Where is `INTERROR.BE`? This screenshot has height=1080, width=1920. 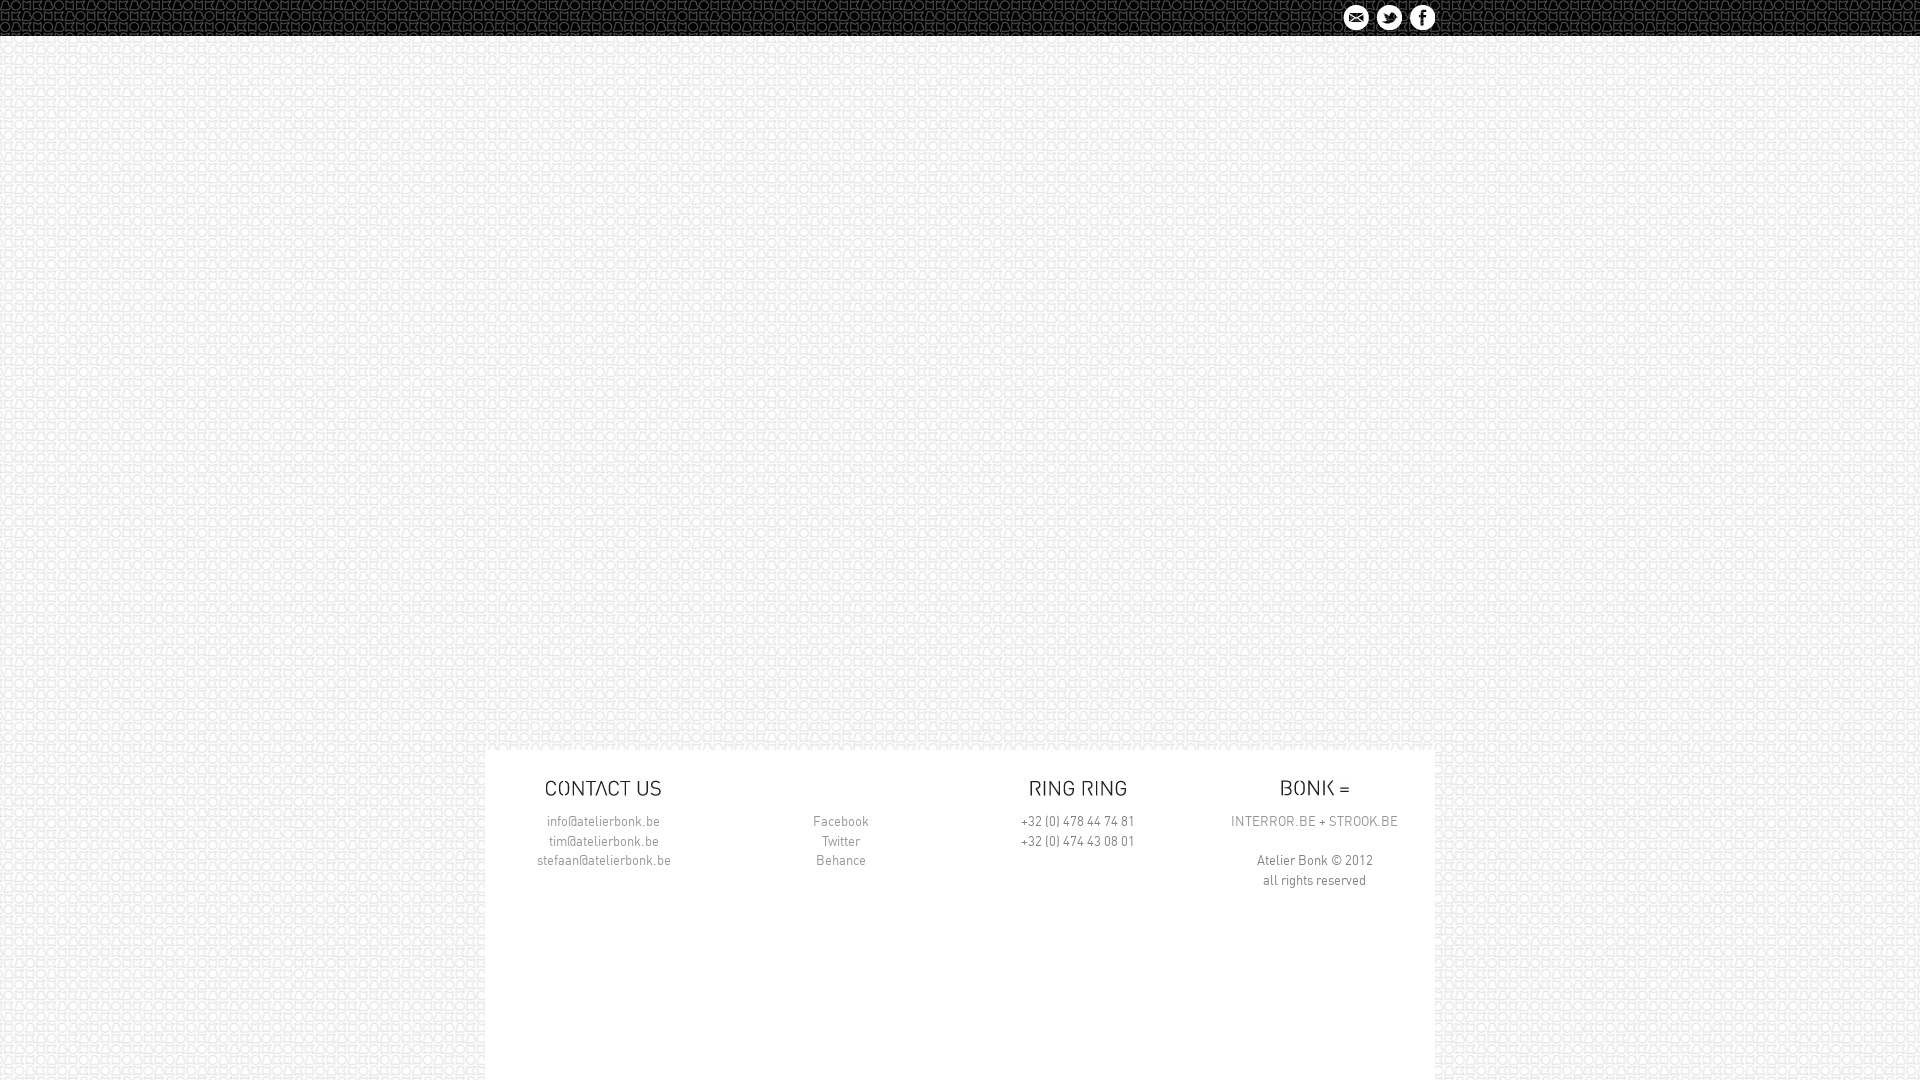 INTERROR.BE is located at coordinates (1274, 821).